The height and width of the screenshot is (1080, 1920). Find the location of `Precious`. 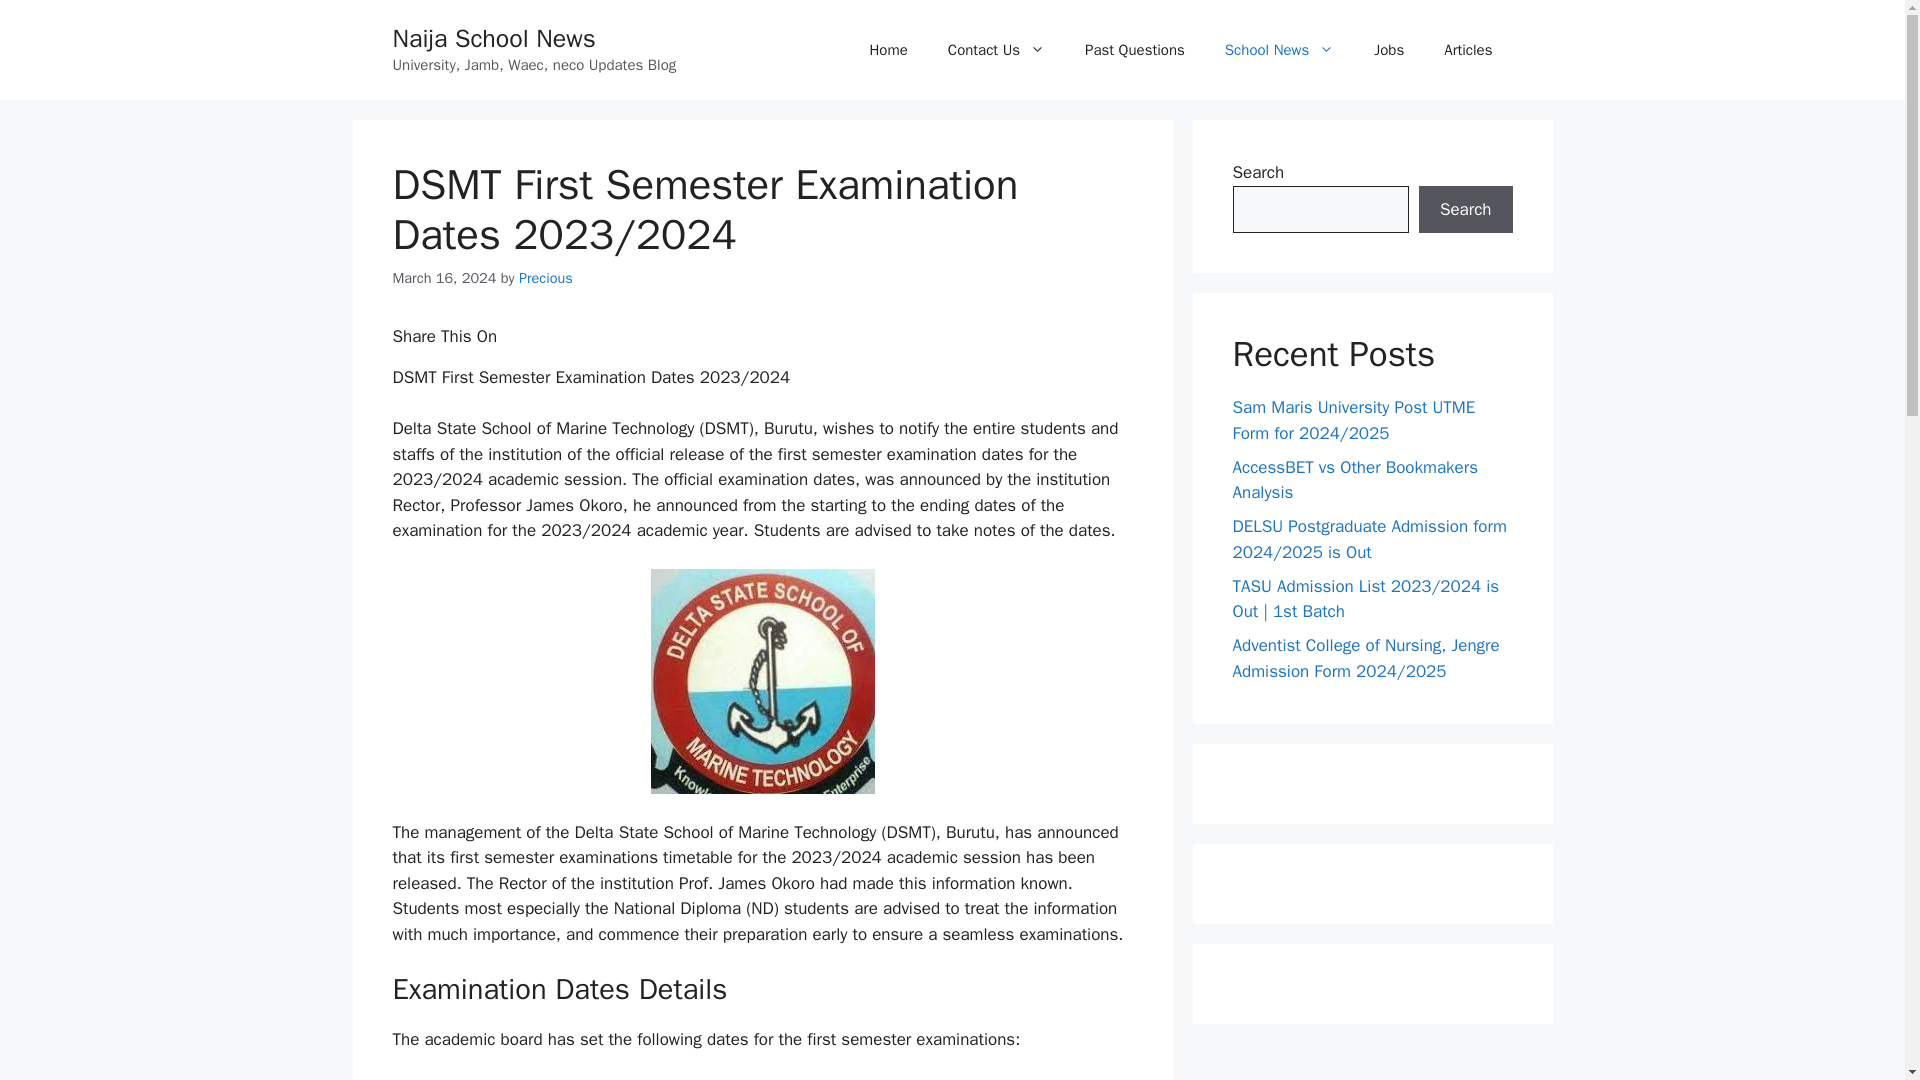

Precious is located at coordinates (545, 278).